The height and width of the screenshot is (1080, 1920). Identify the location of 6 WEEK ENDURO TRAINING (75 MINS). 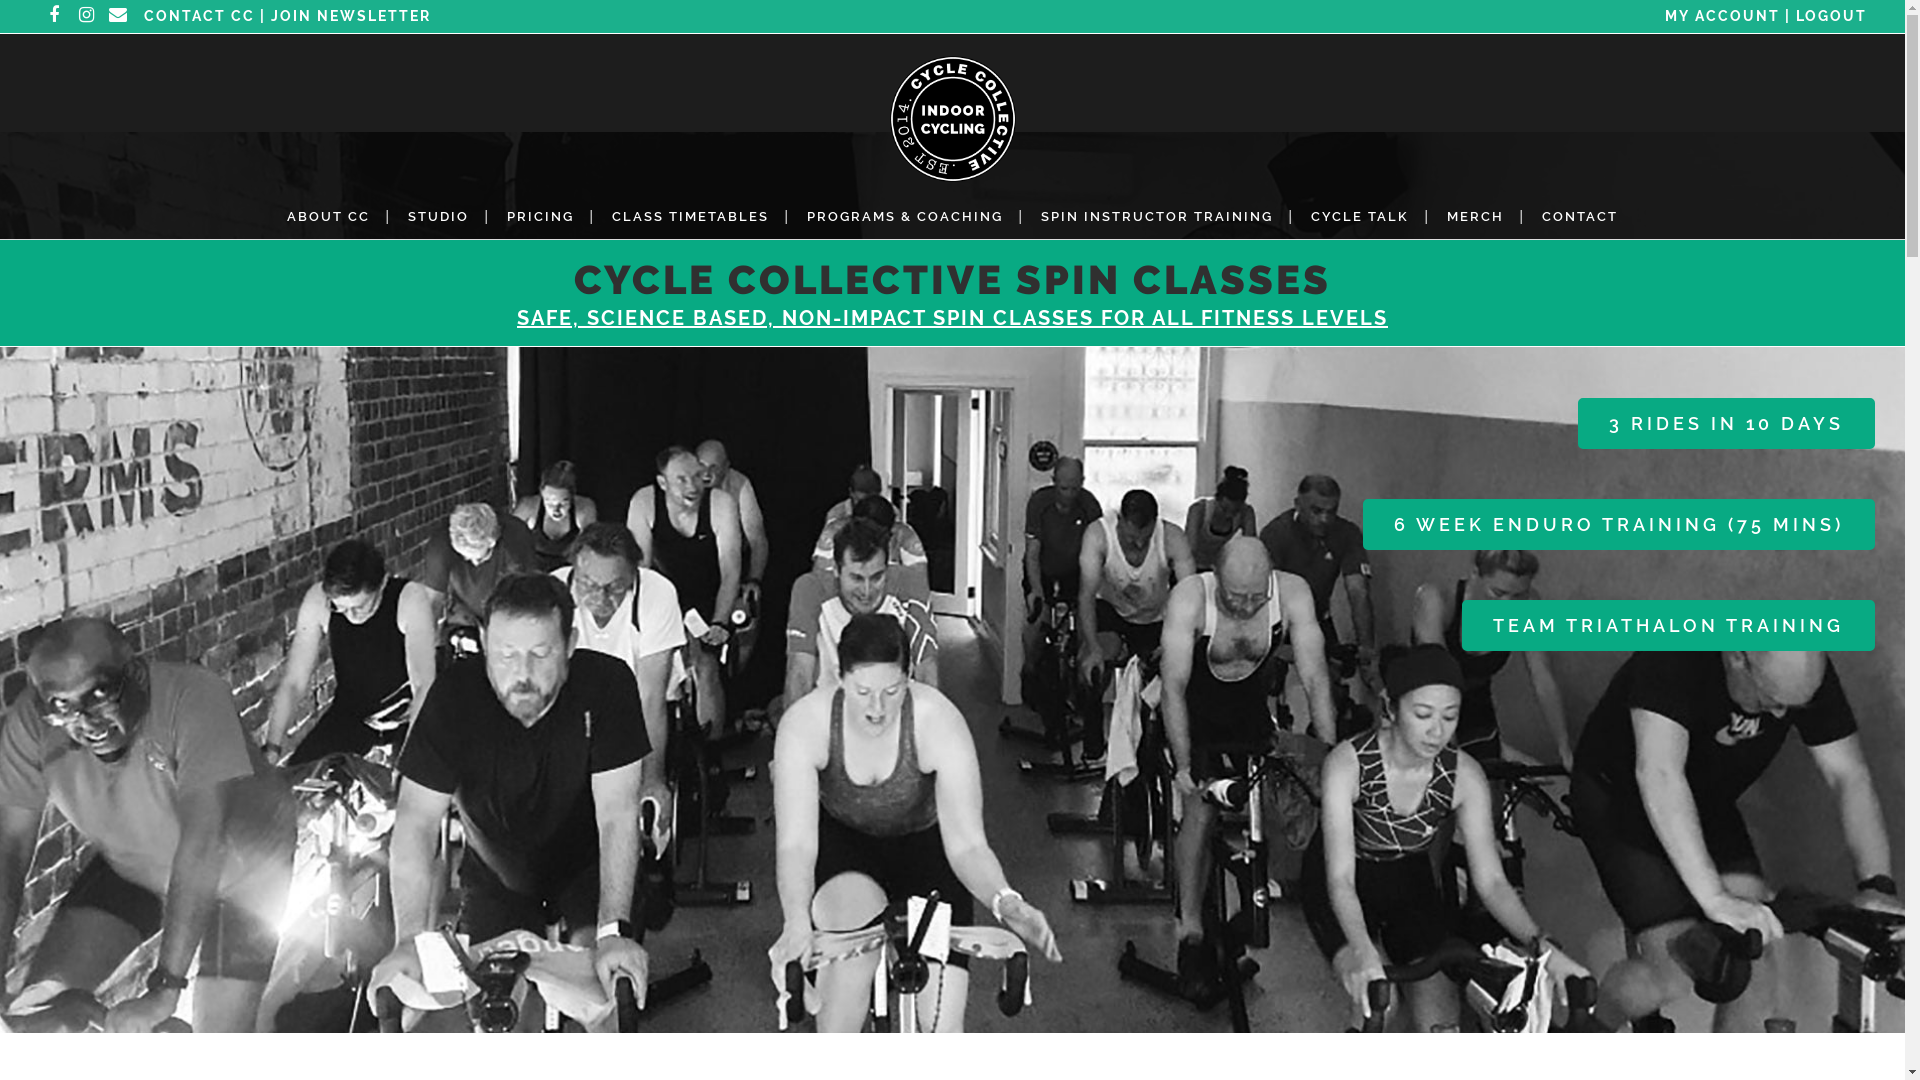
(1619, 524).